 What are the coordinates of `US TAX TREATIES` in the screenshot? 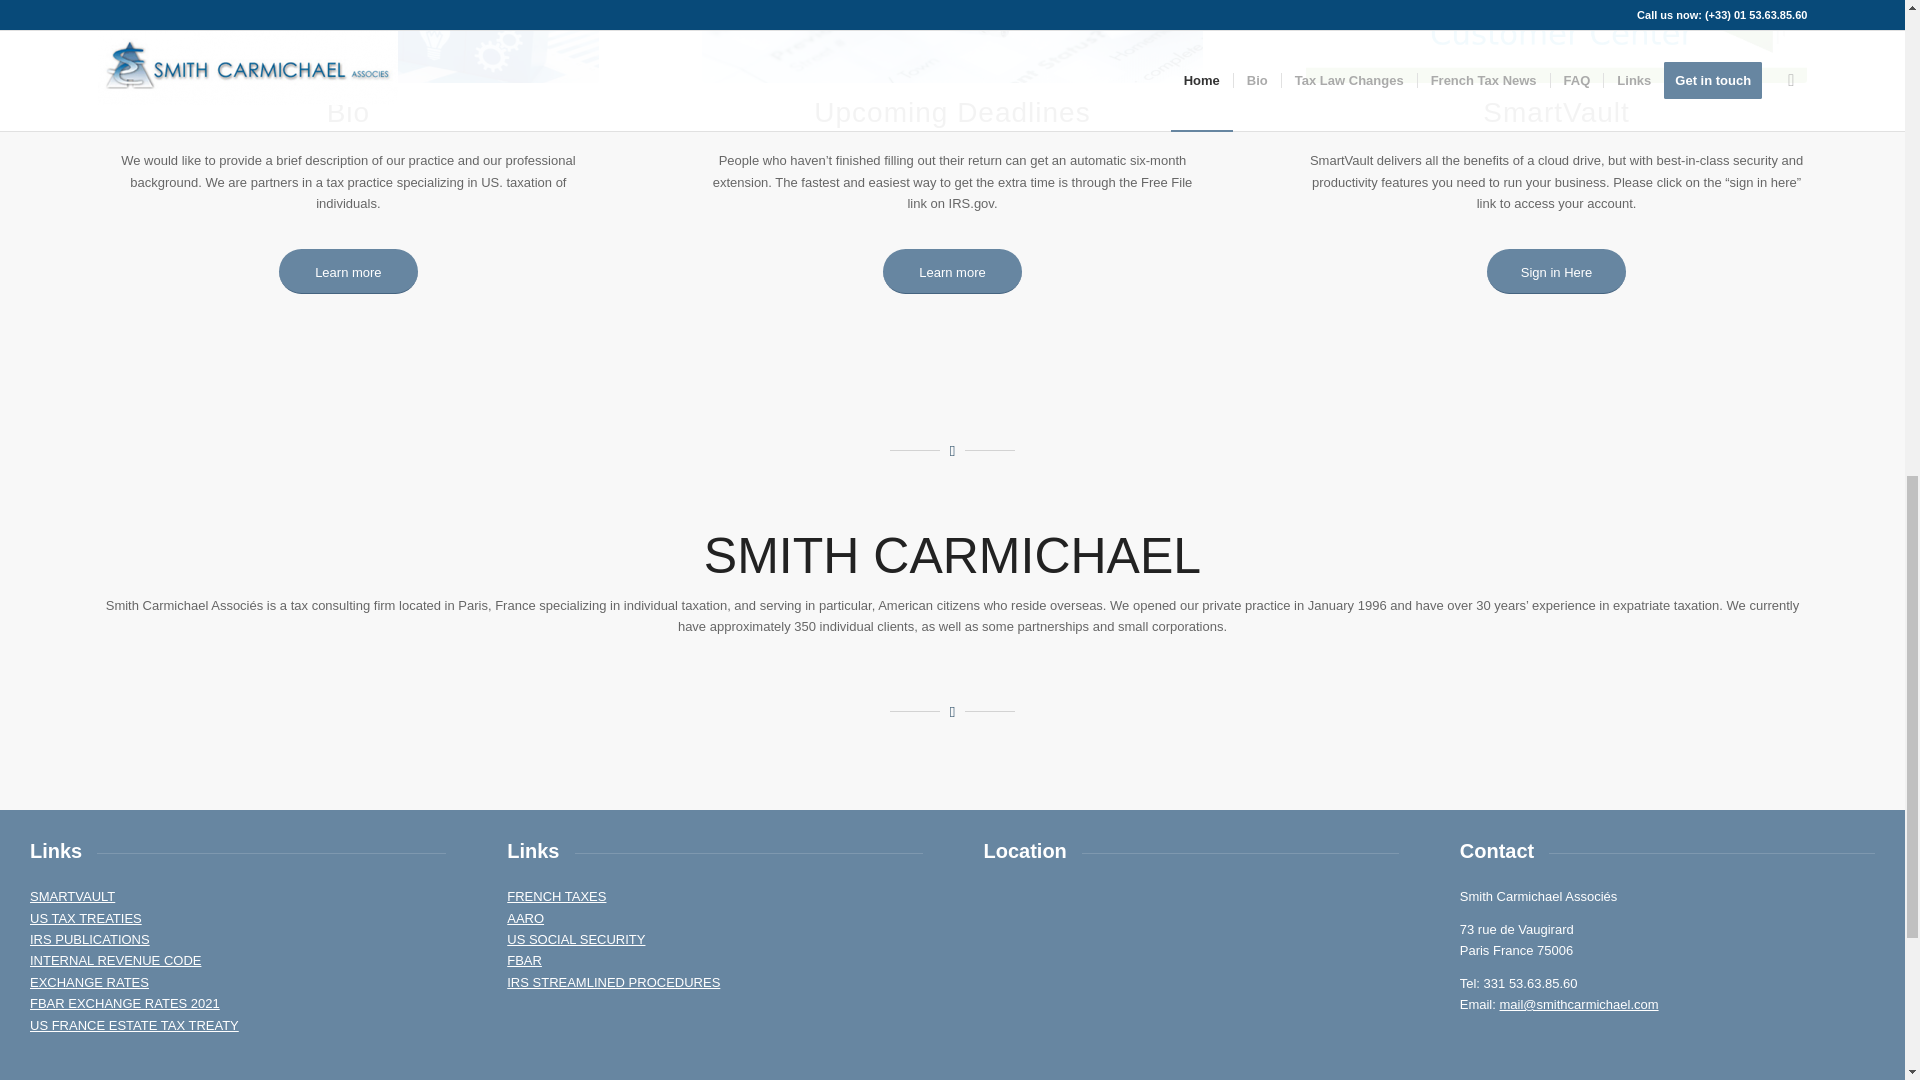 It's located at (86, 918).